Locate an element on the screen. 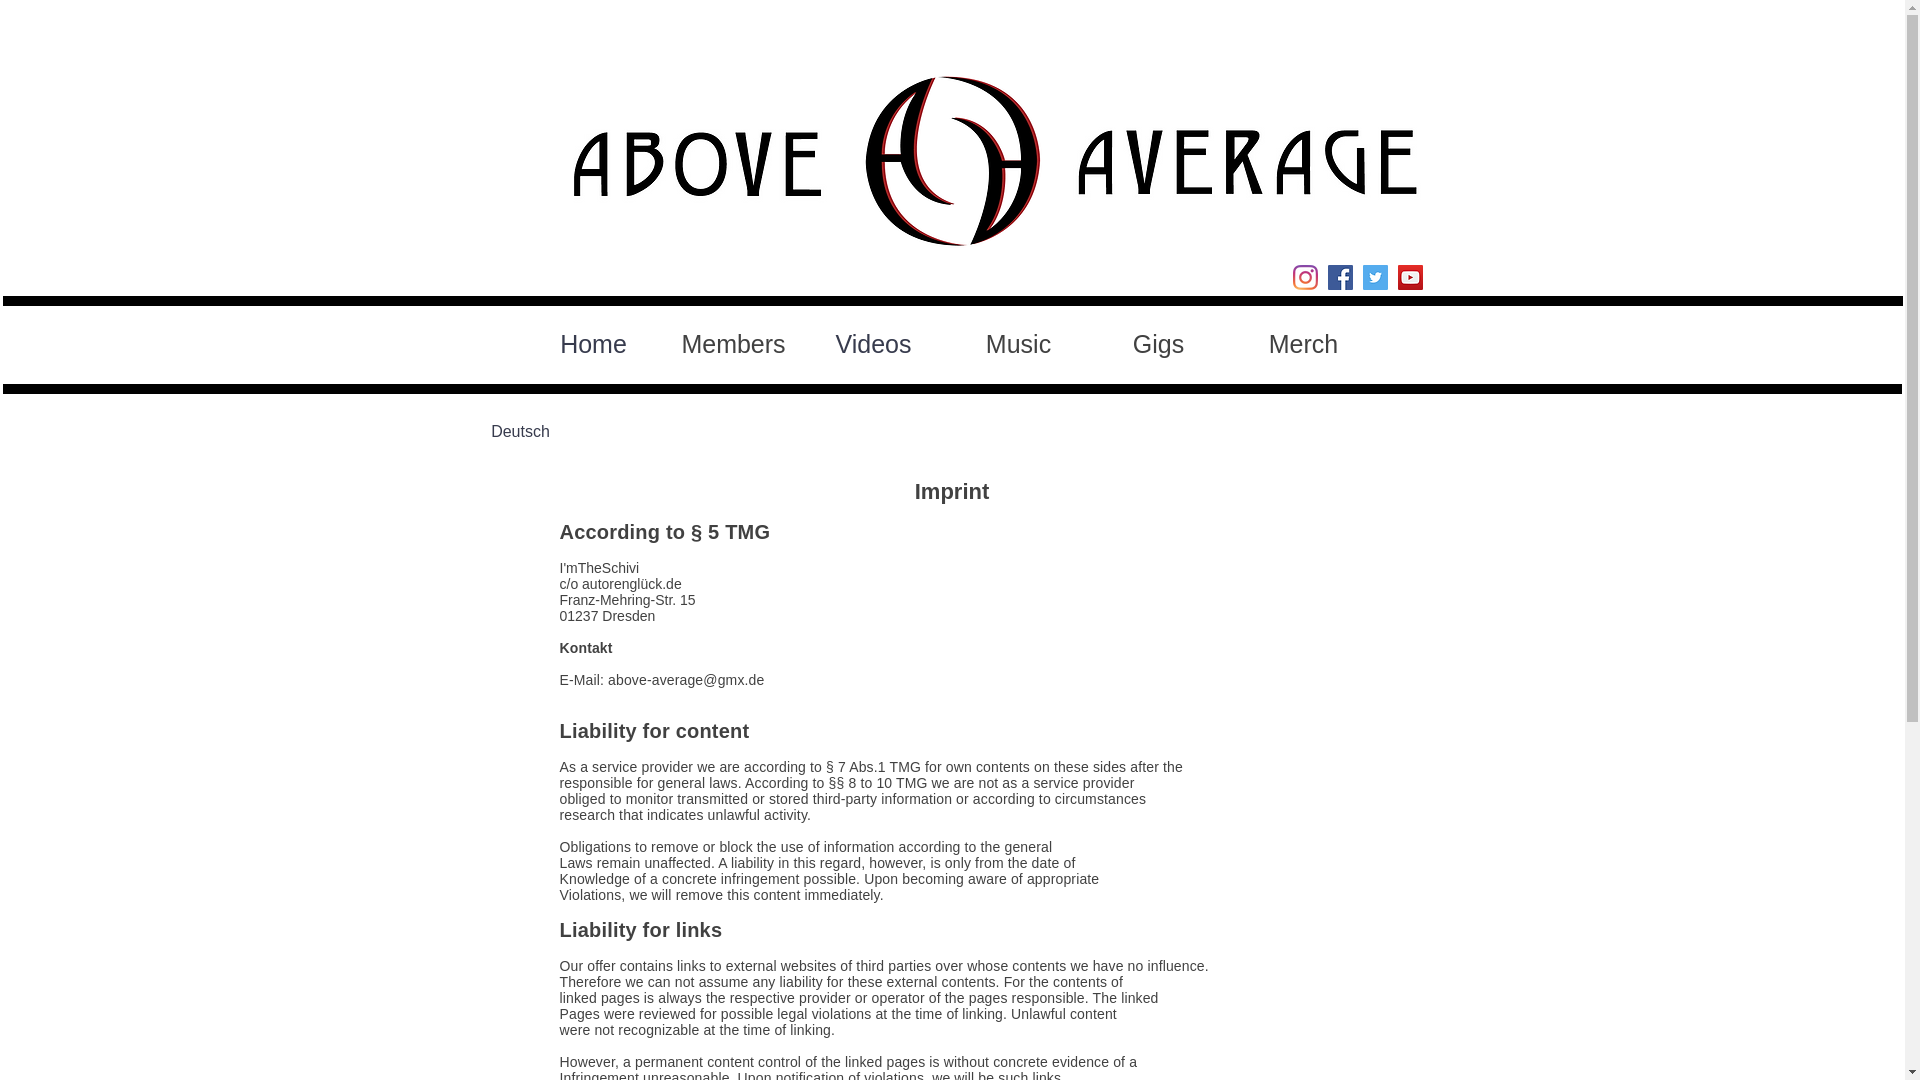  Home is located at coordinates (593, 344).